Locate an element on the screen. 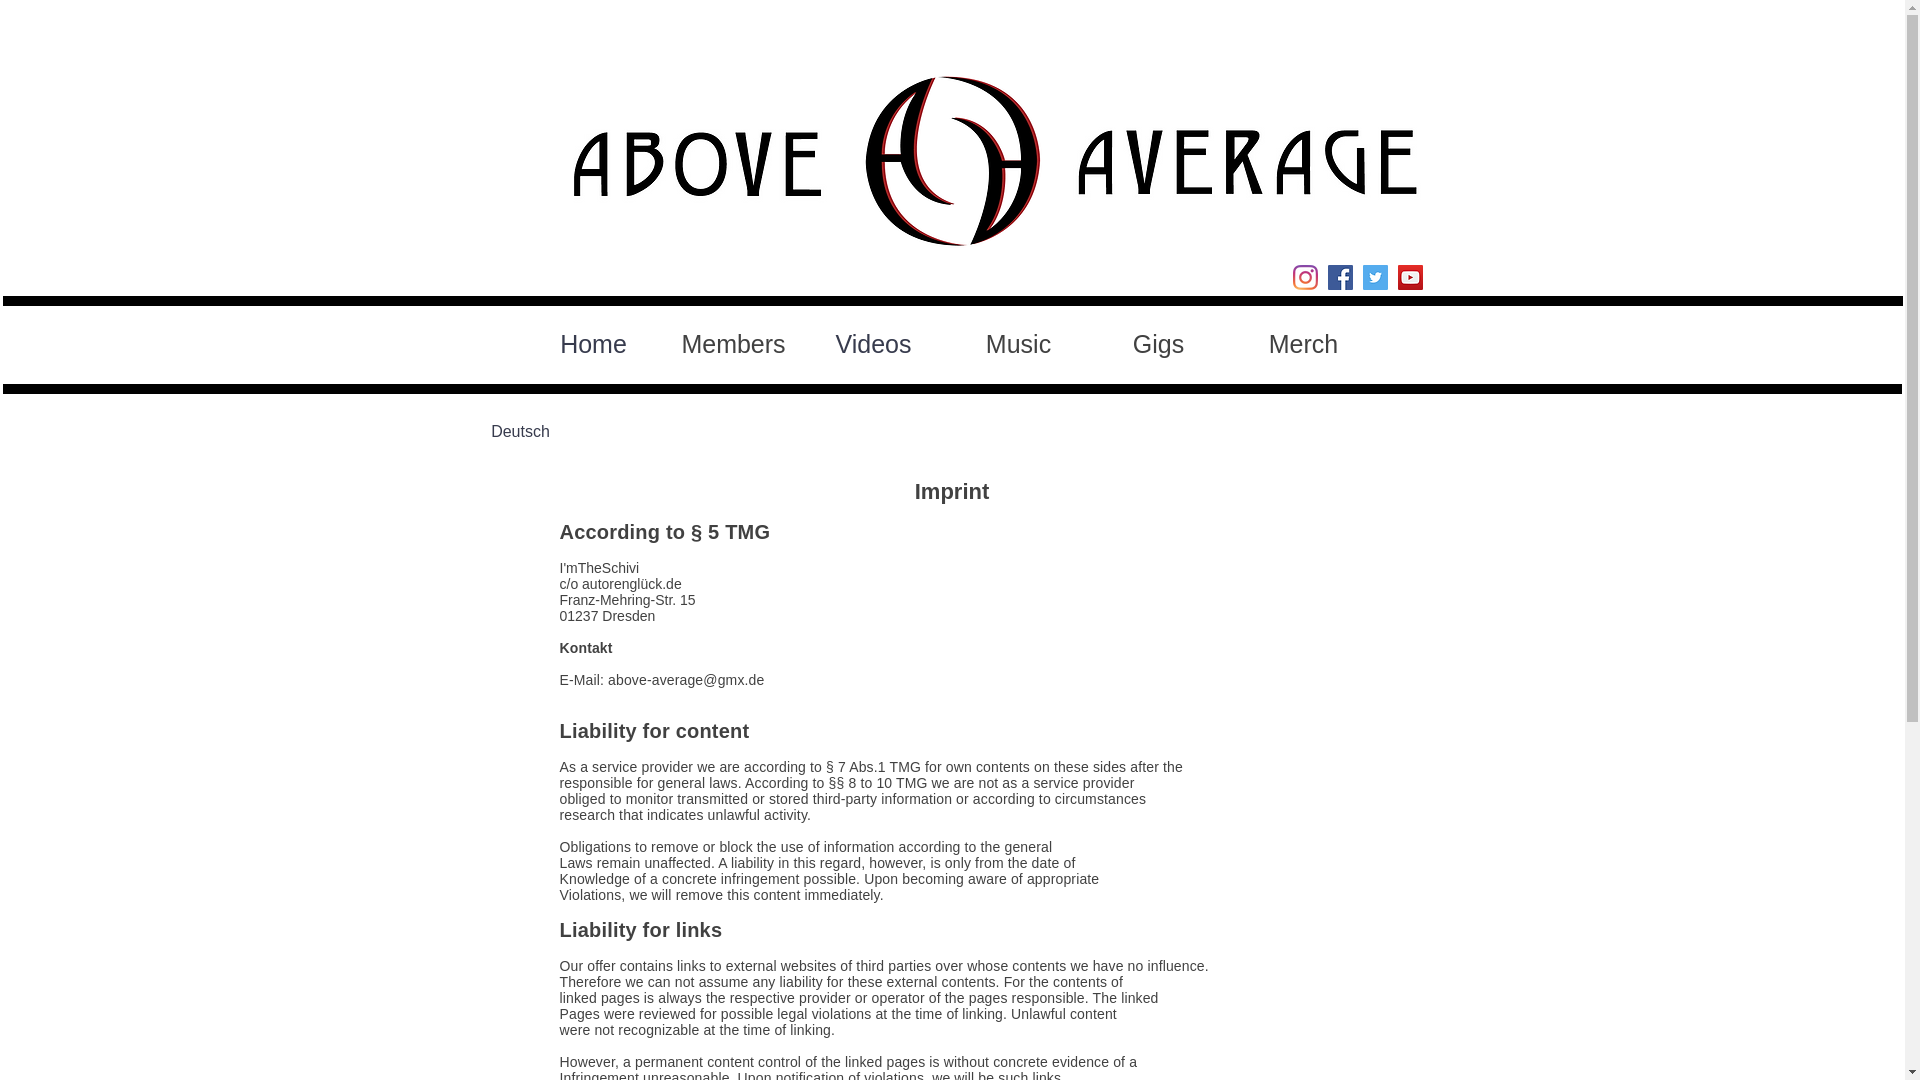  Home is located at coordinates (593, 344).